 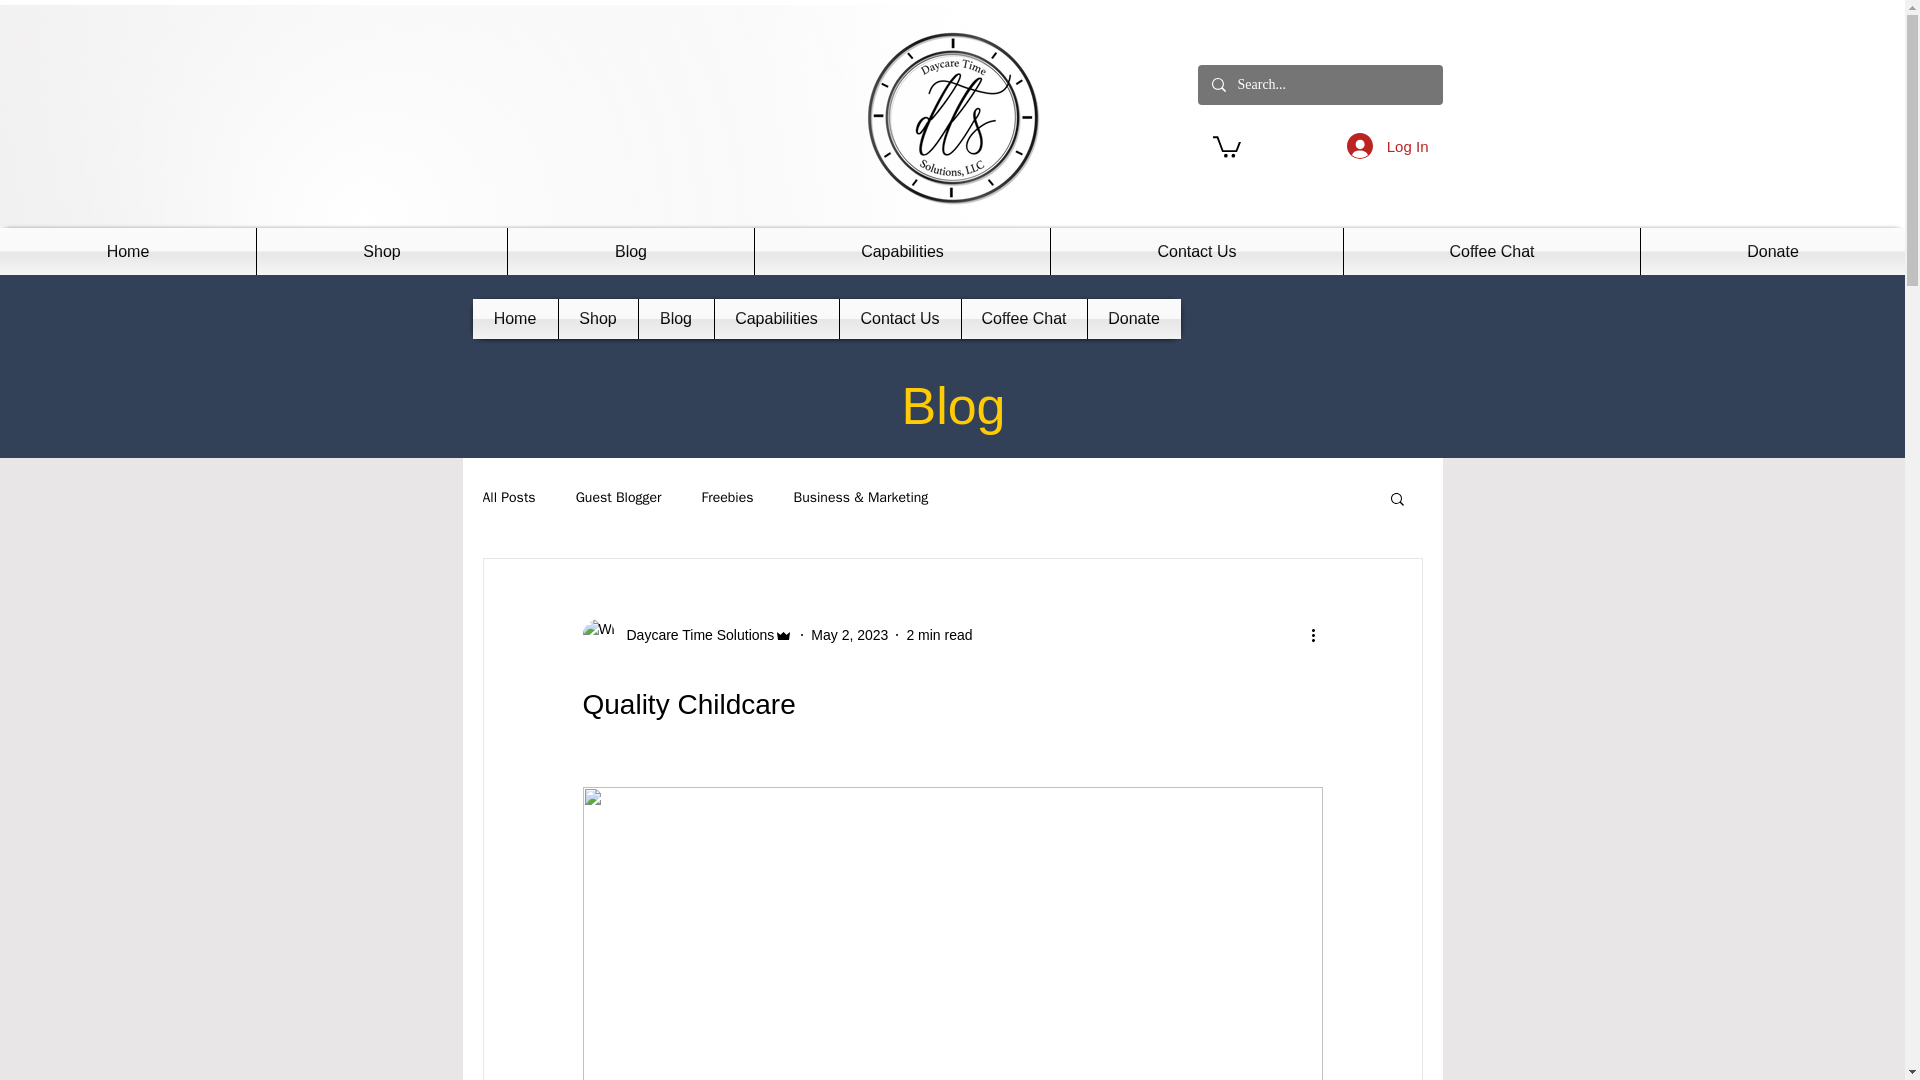 What do you see at coordinates (1196, 251) in the screenshot?
I see `Contact Us` at bounding box center [1196, 251].